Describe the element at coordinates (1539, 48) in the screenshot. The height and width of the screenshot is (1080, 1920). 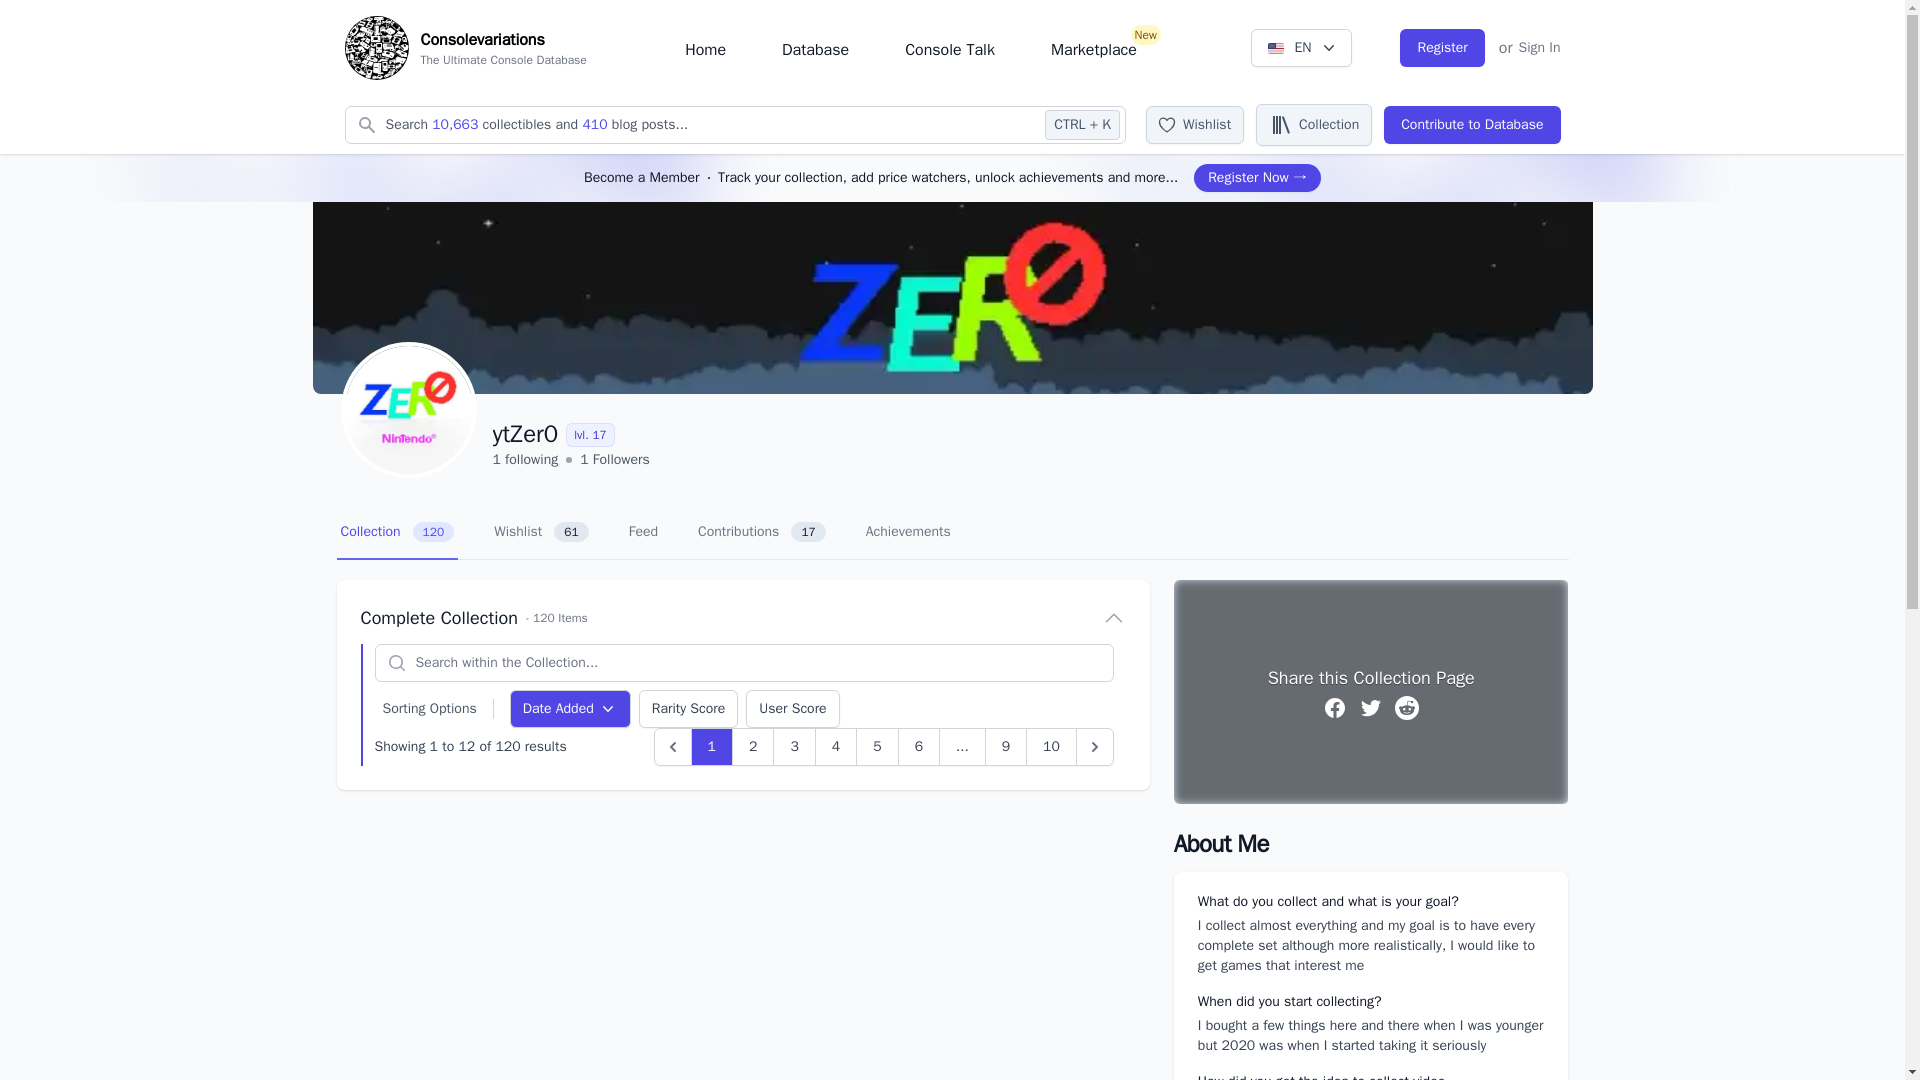
I see `Home` at that location.